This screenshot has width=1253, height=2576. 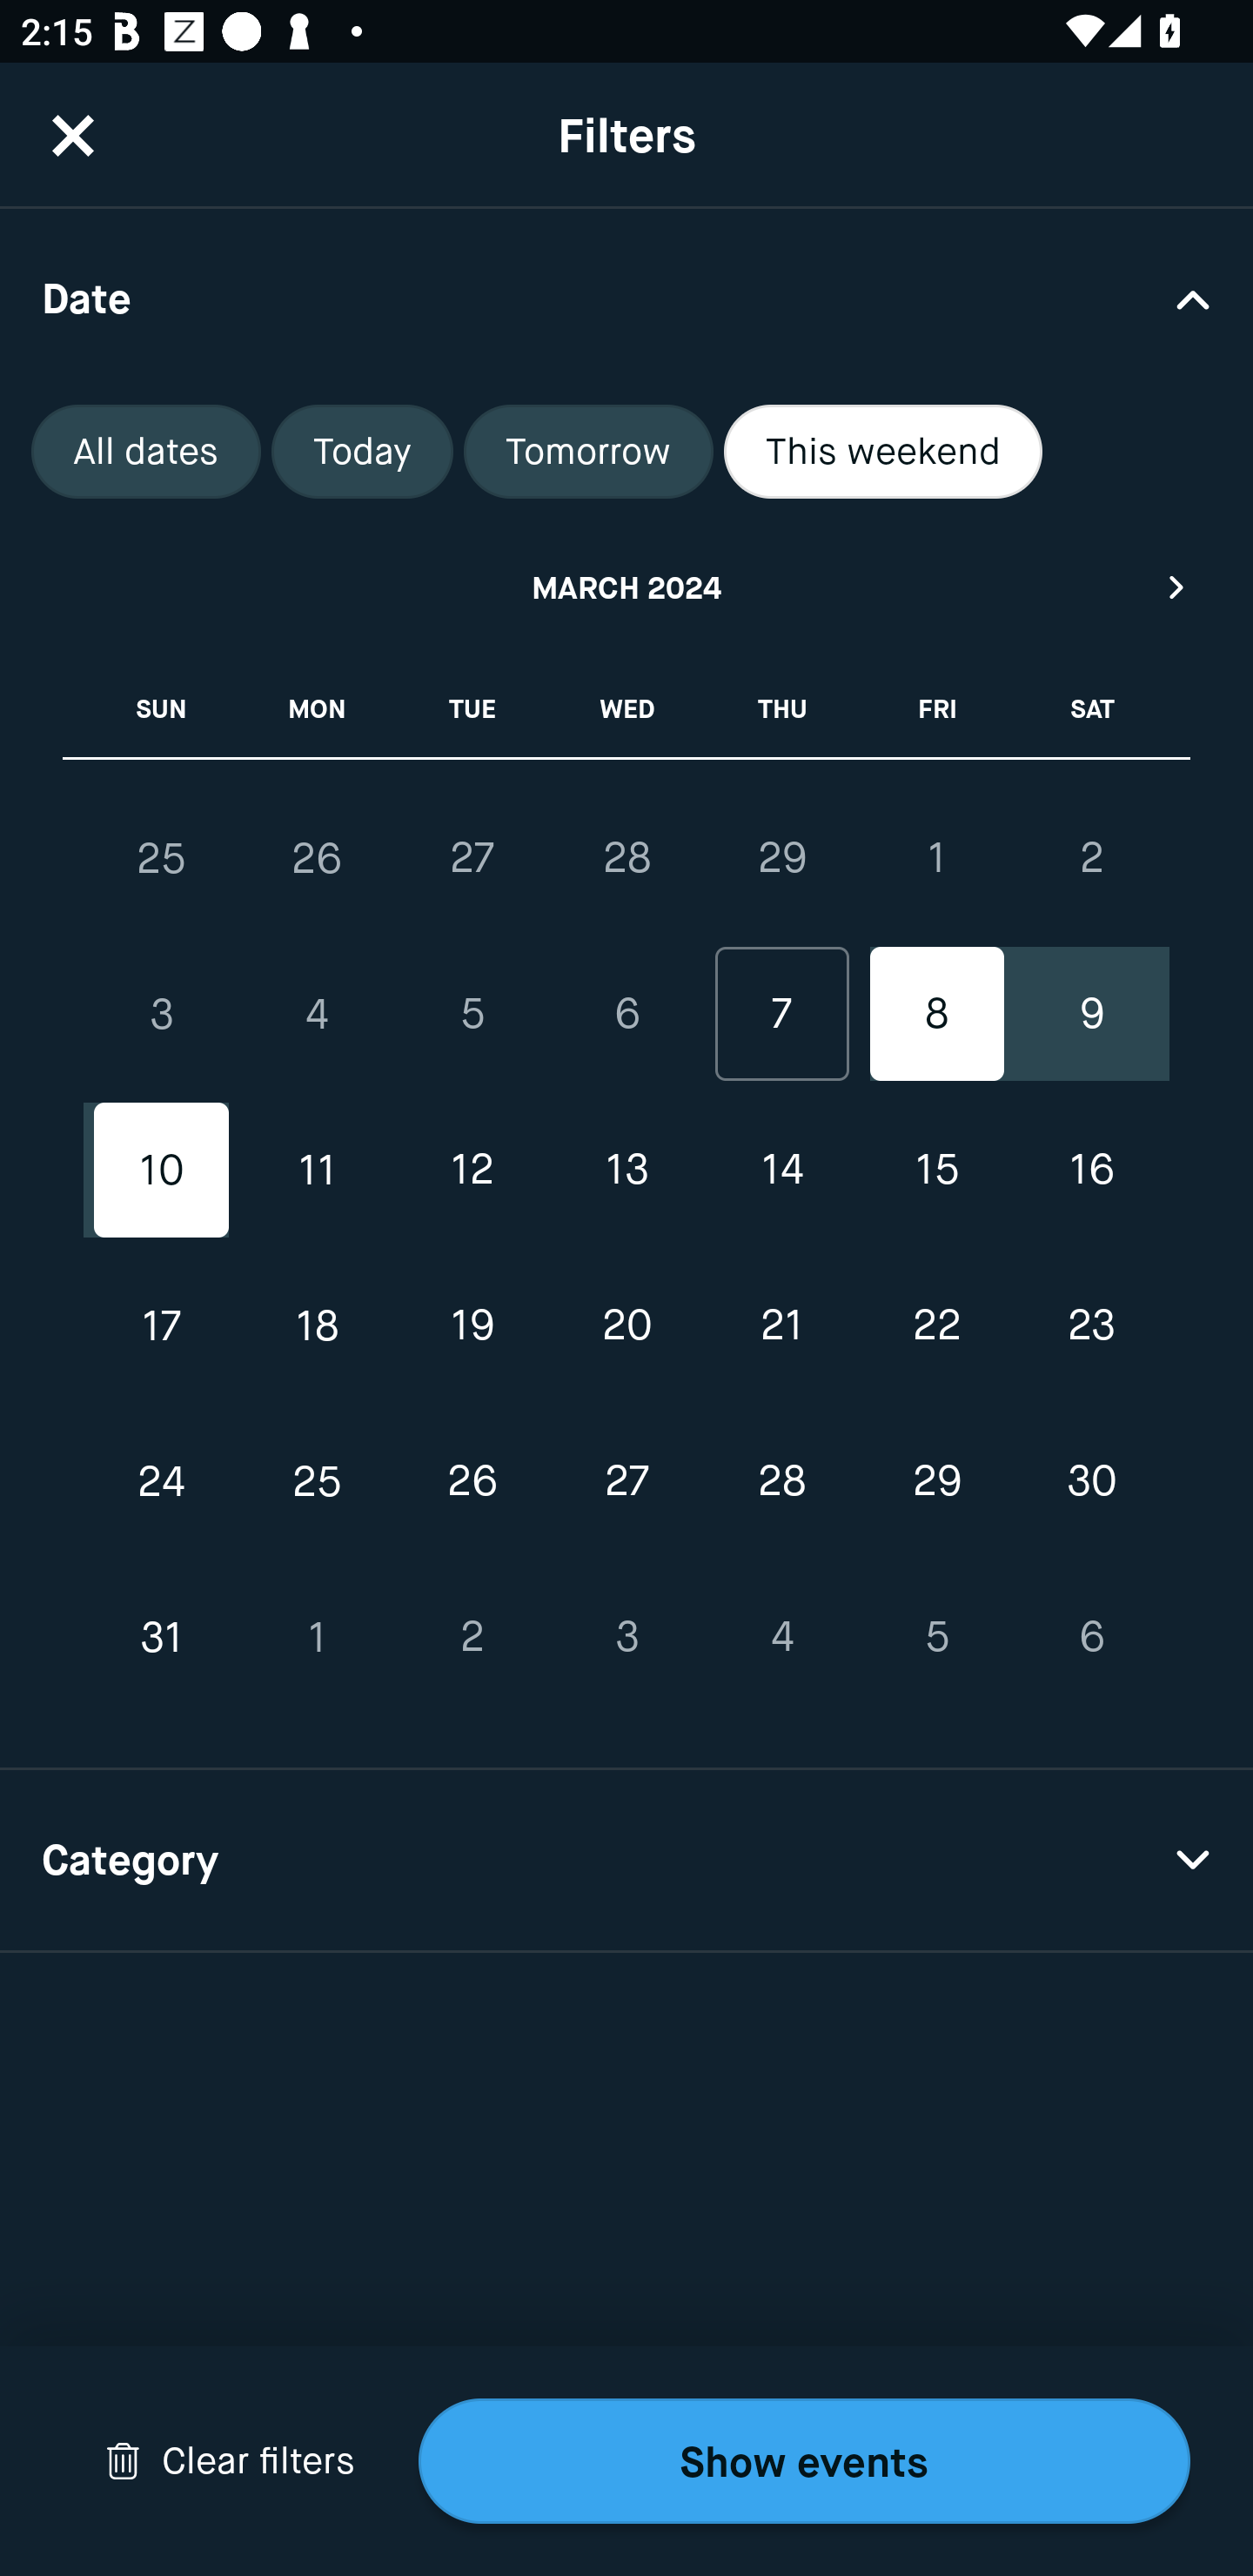 I want to click on 27, so click(x=626, y=1481).